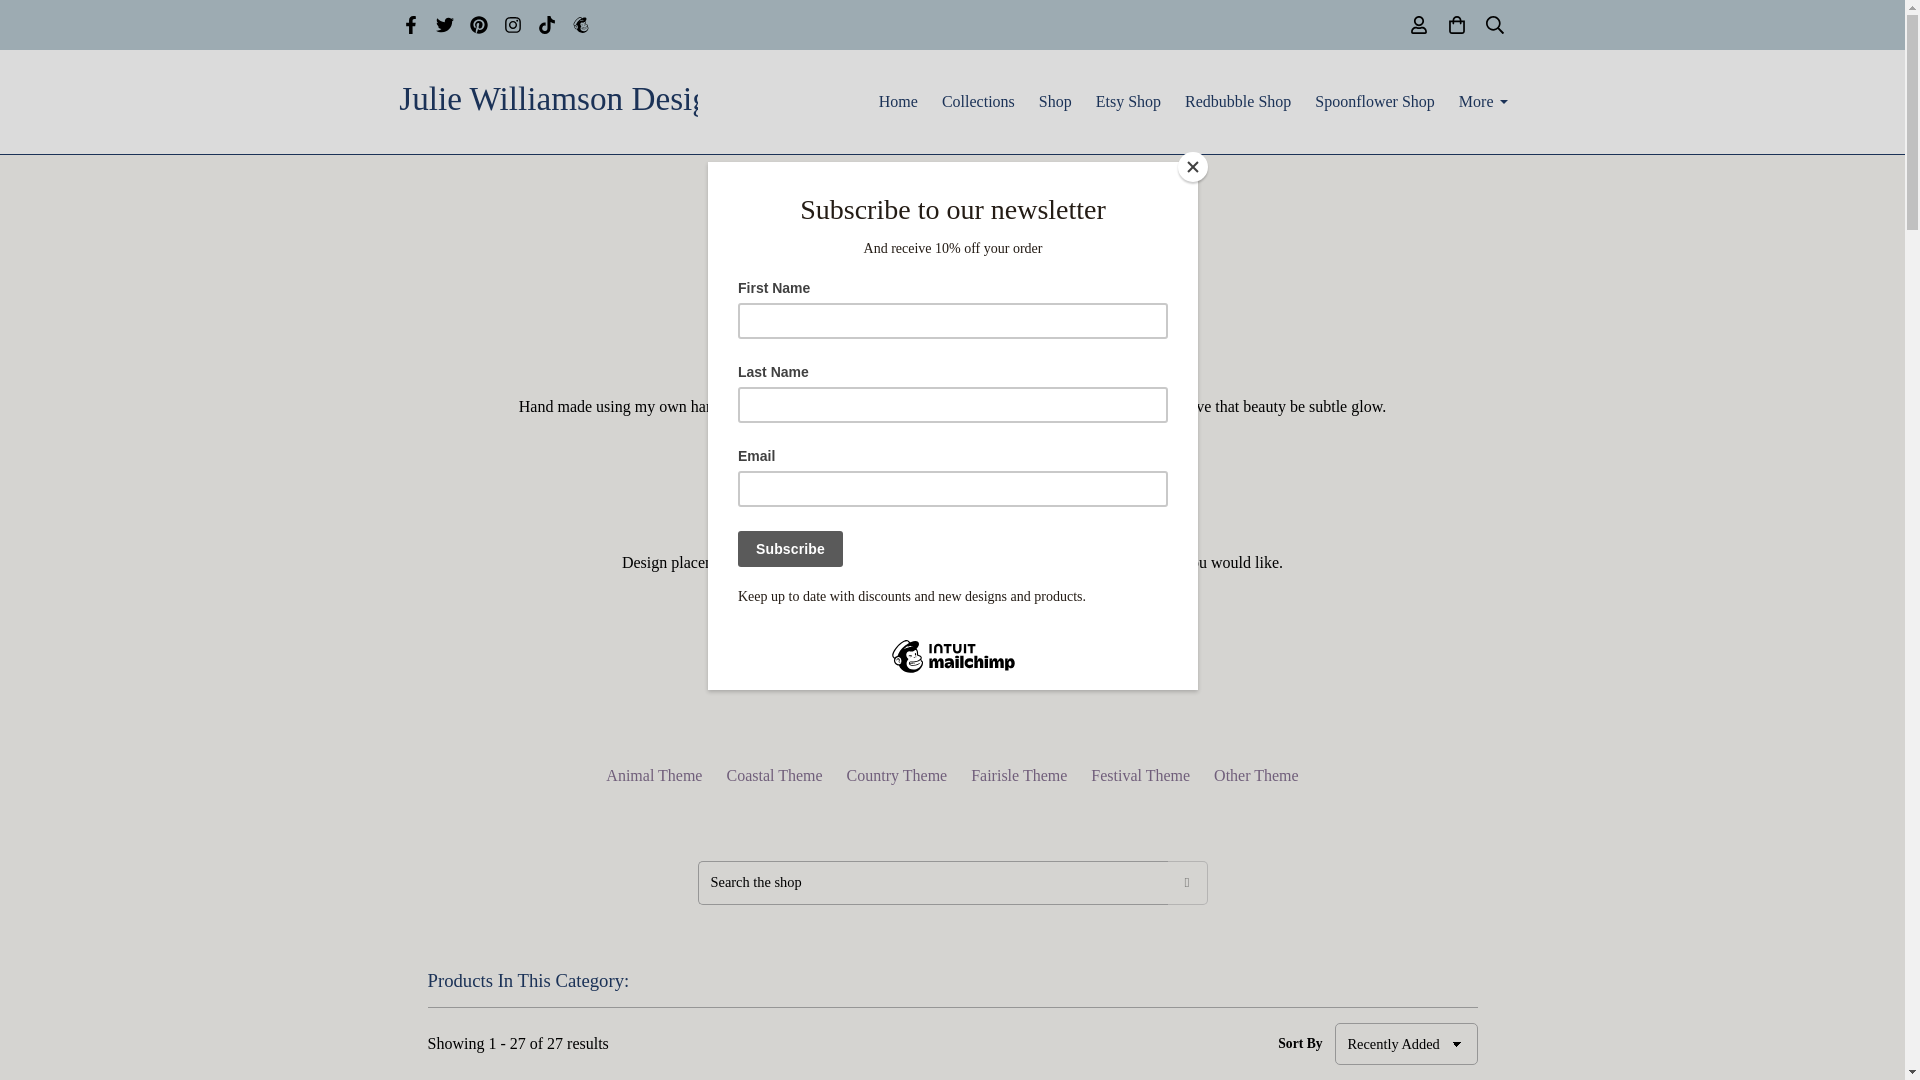  I want to click on Julie Williamson Designs, so click(548, 102).